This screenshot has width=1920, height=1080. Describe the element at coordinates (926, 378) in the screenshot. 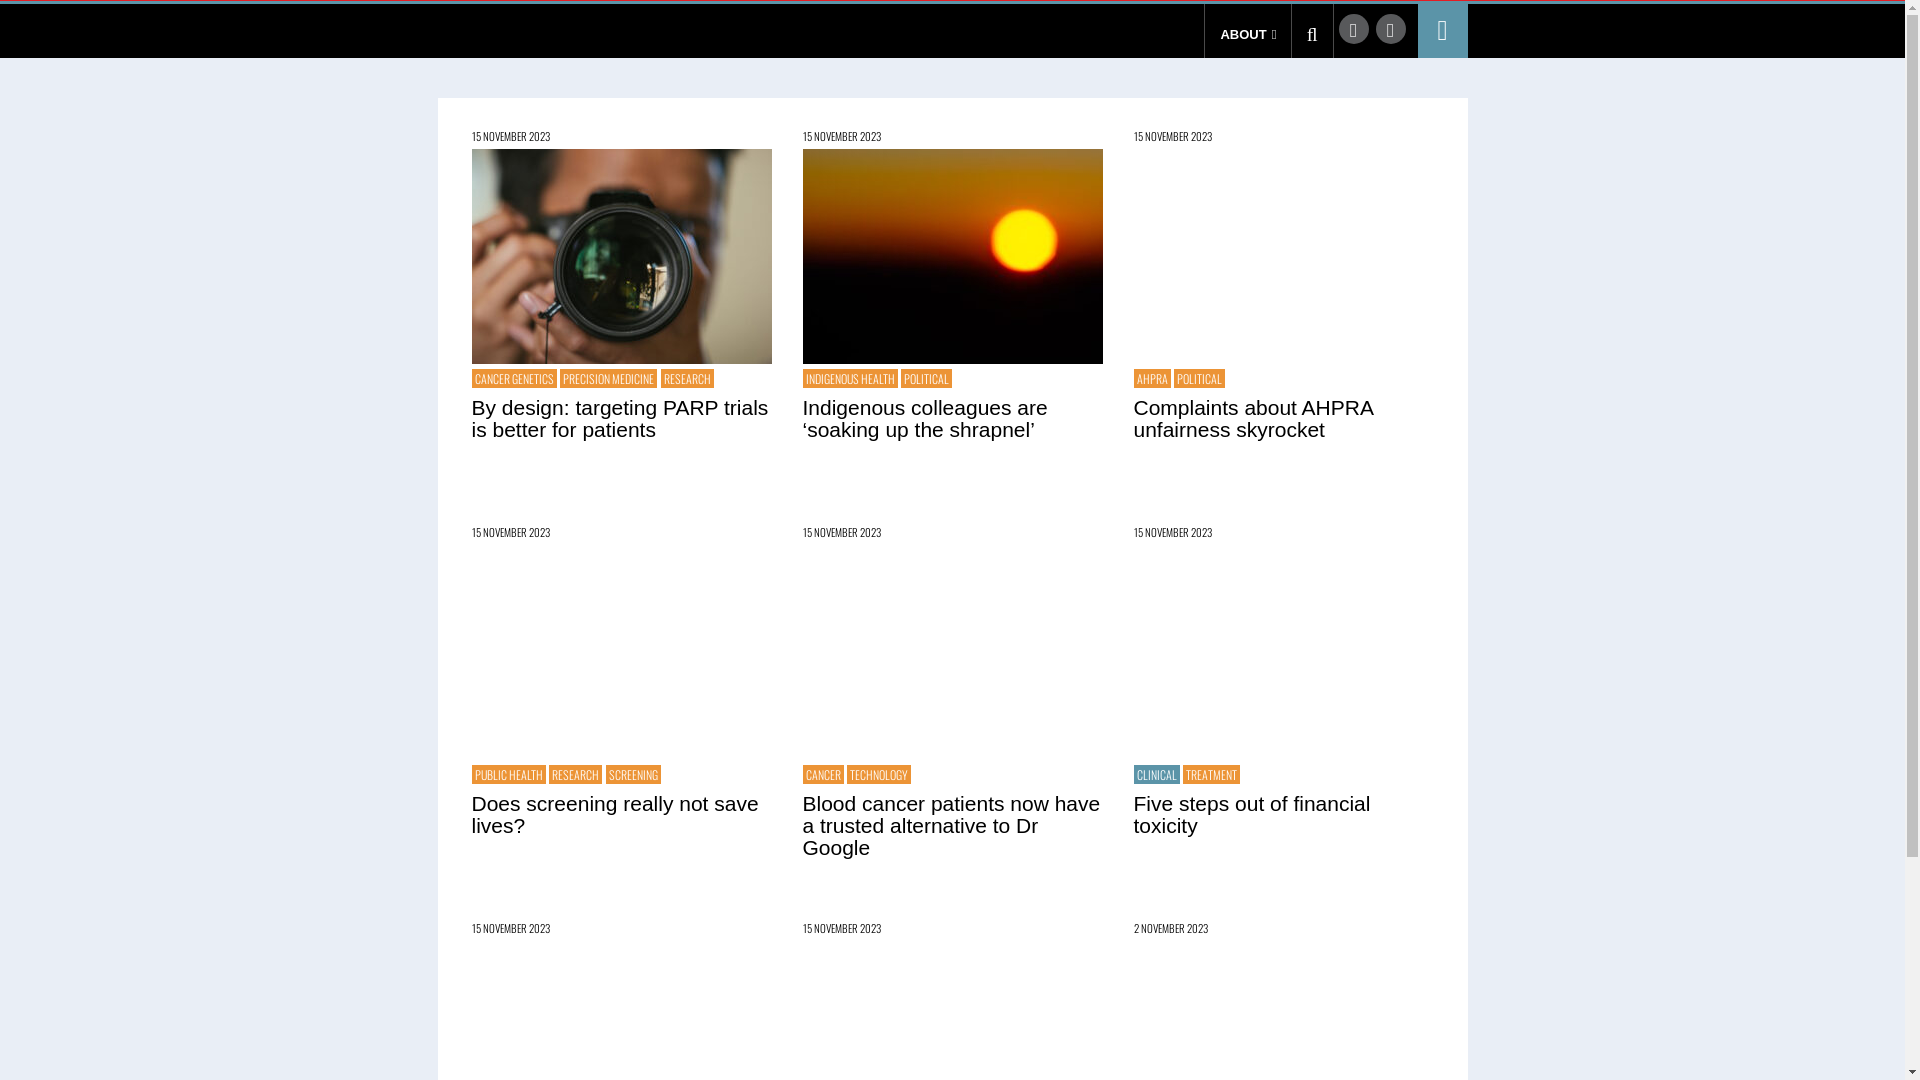

I see `POLITICAL` at that location.